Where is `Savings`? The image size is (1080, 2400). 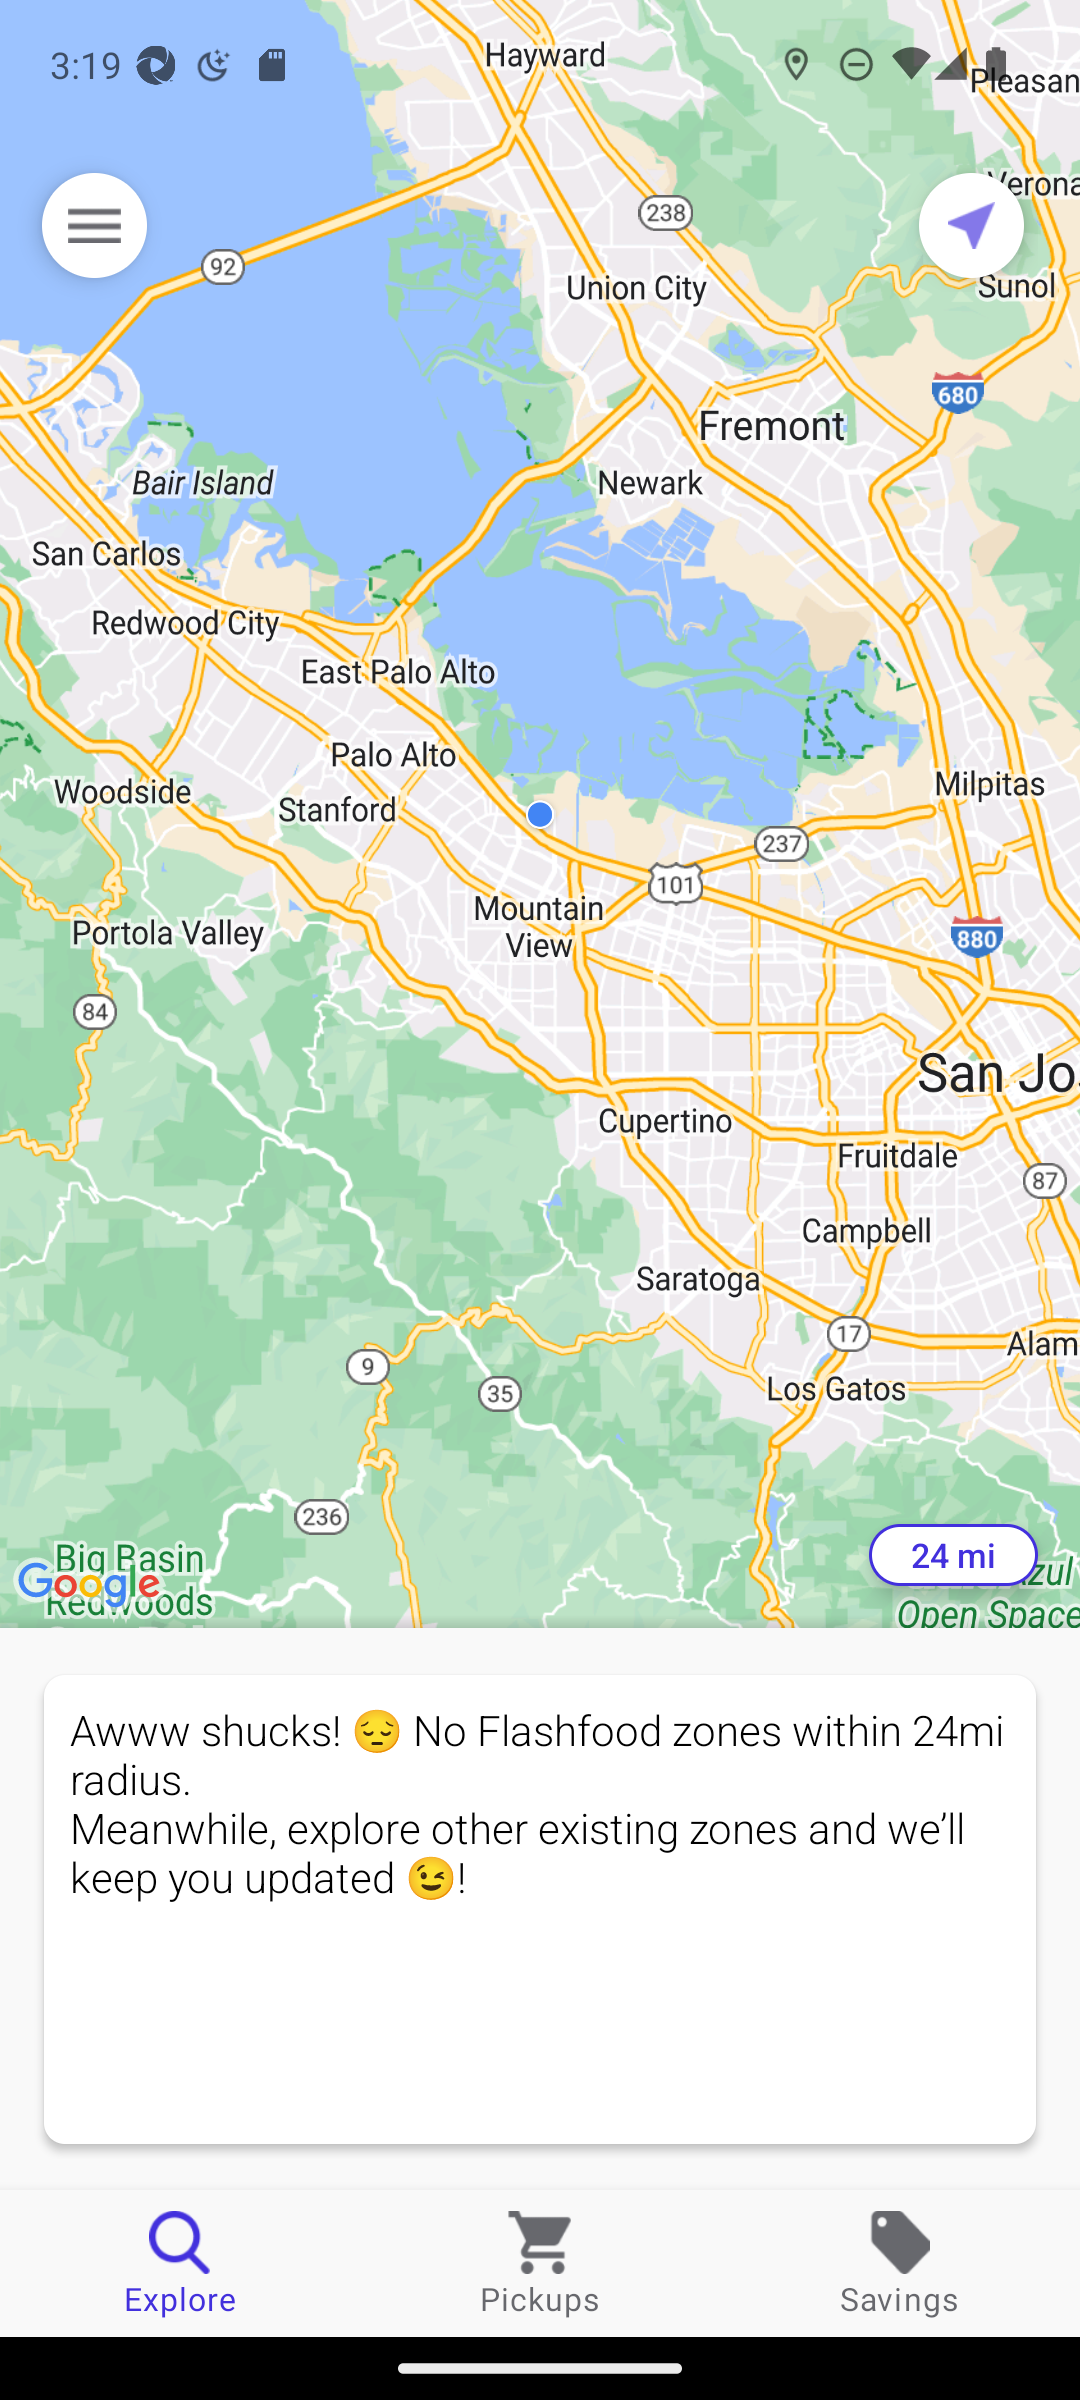
Savings is located at coordinates (900, 2262).